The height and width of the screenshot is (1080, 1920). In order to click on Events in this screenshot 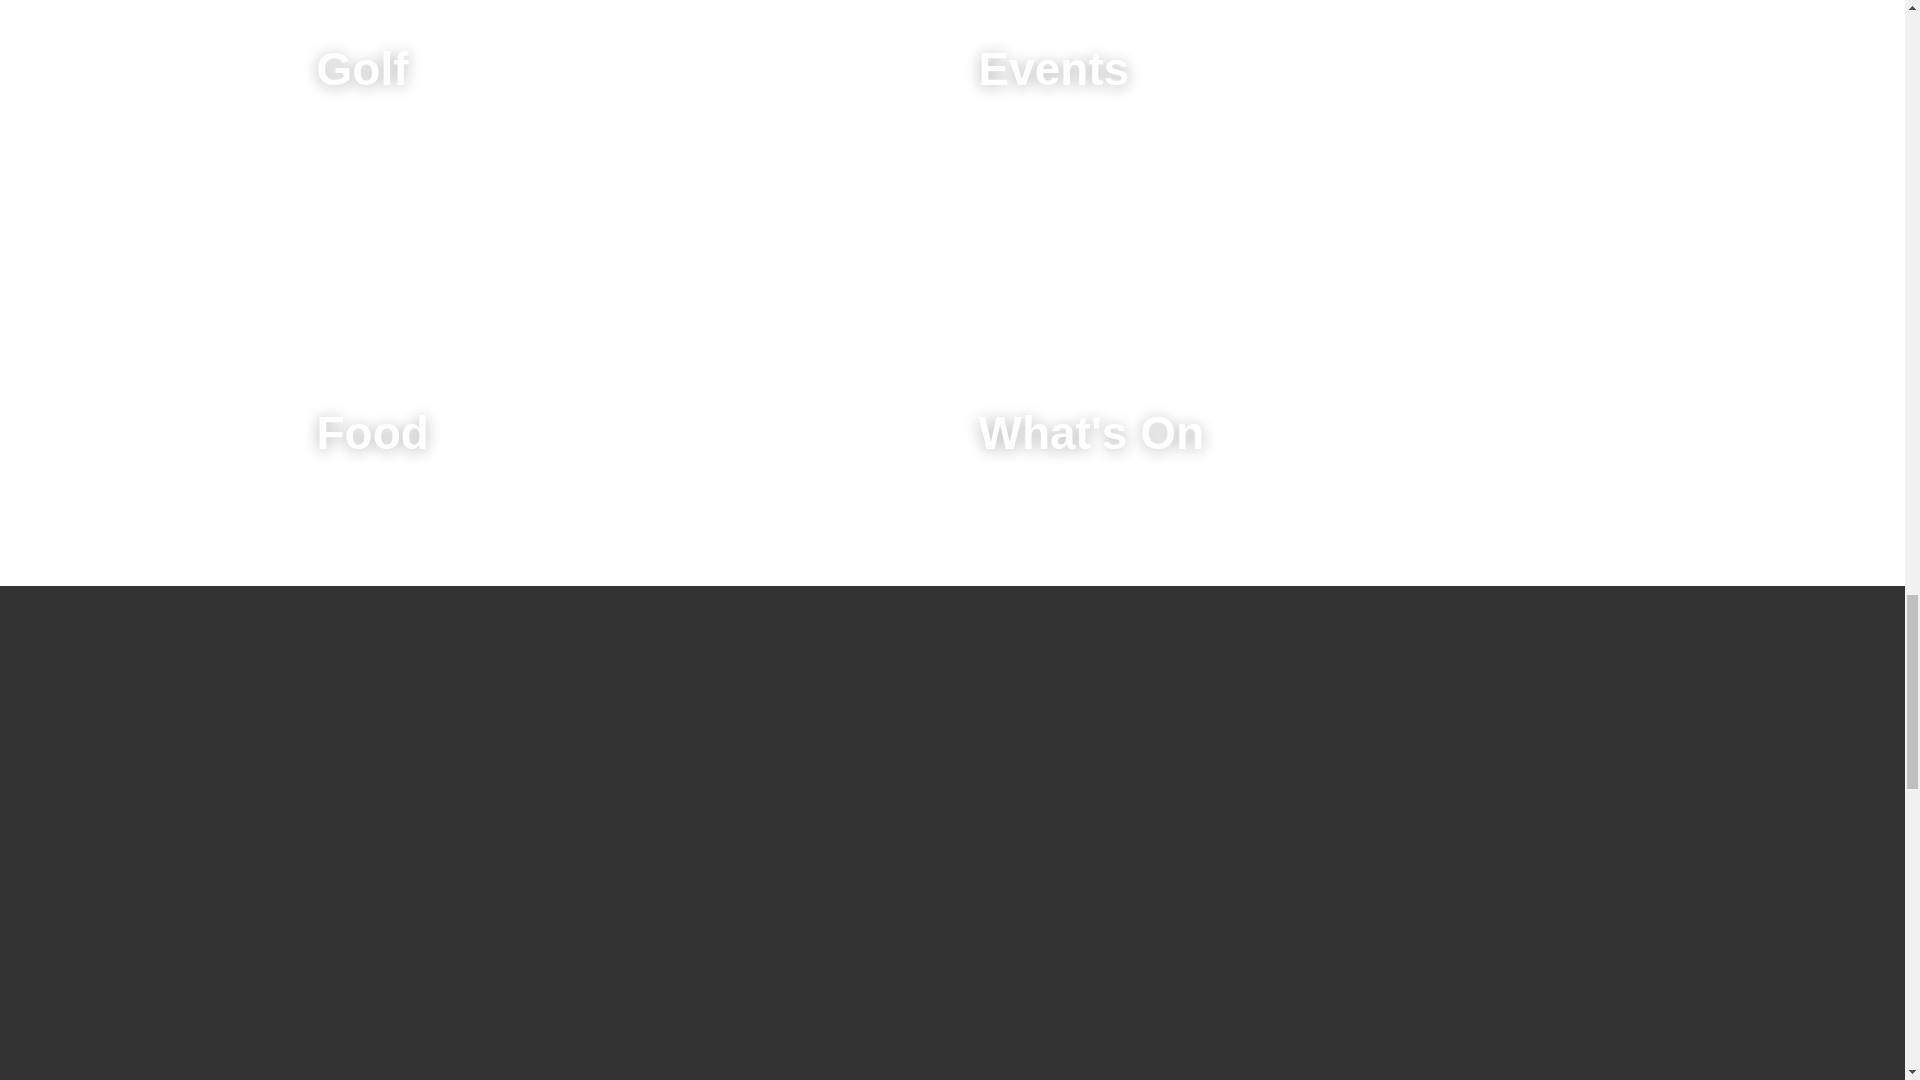, I will do `click(1262, 61)`.